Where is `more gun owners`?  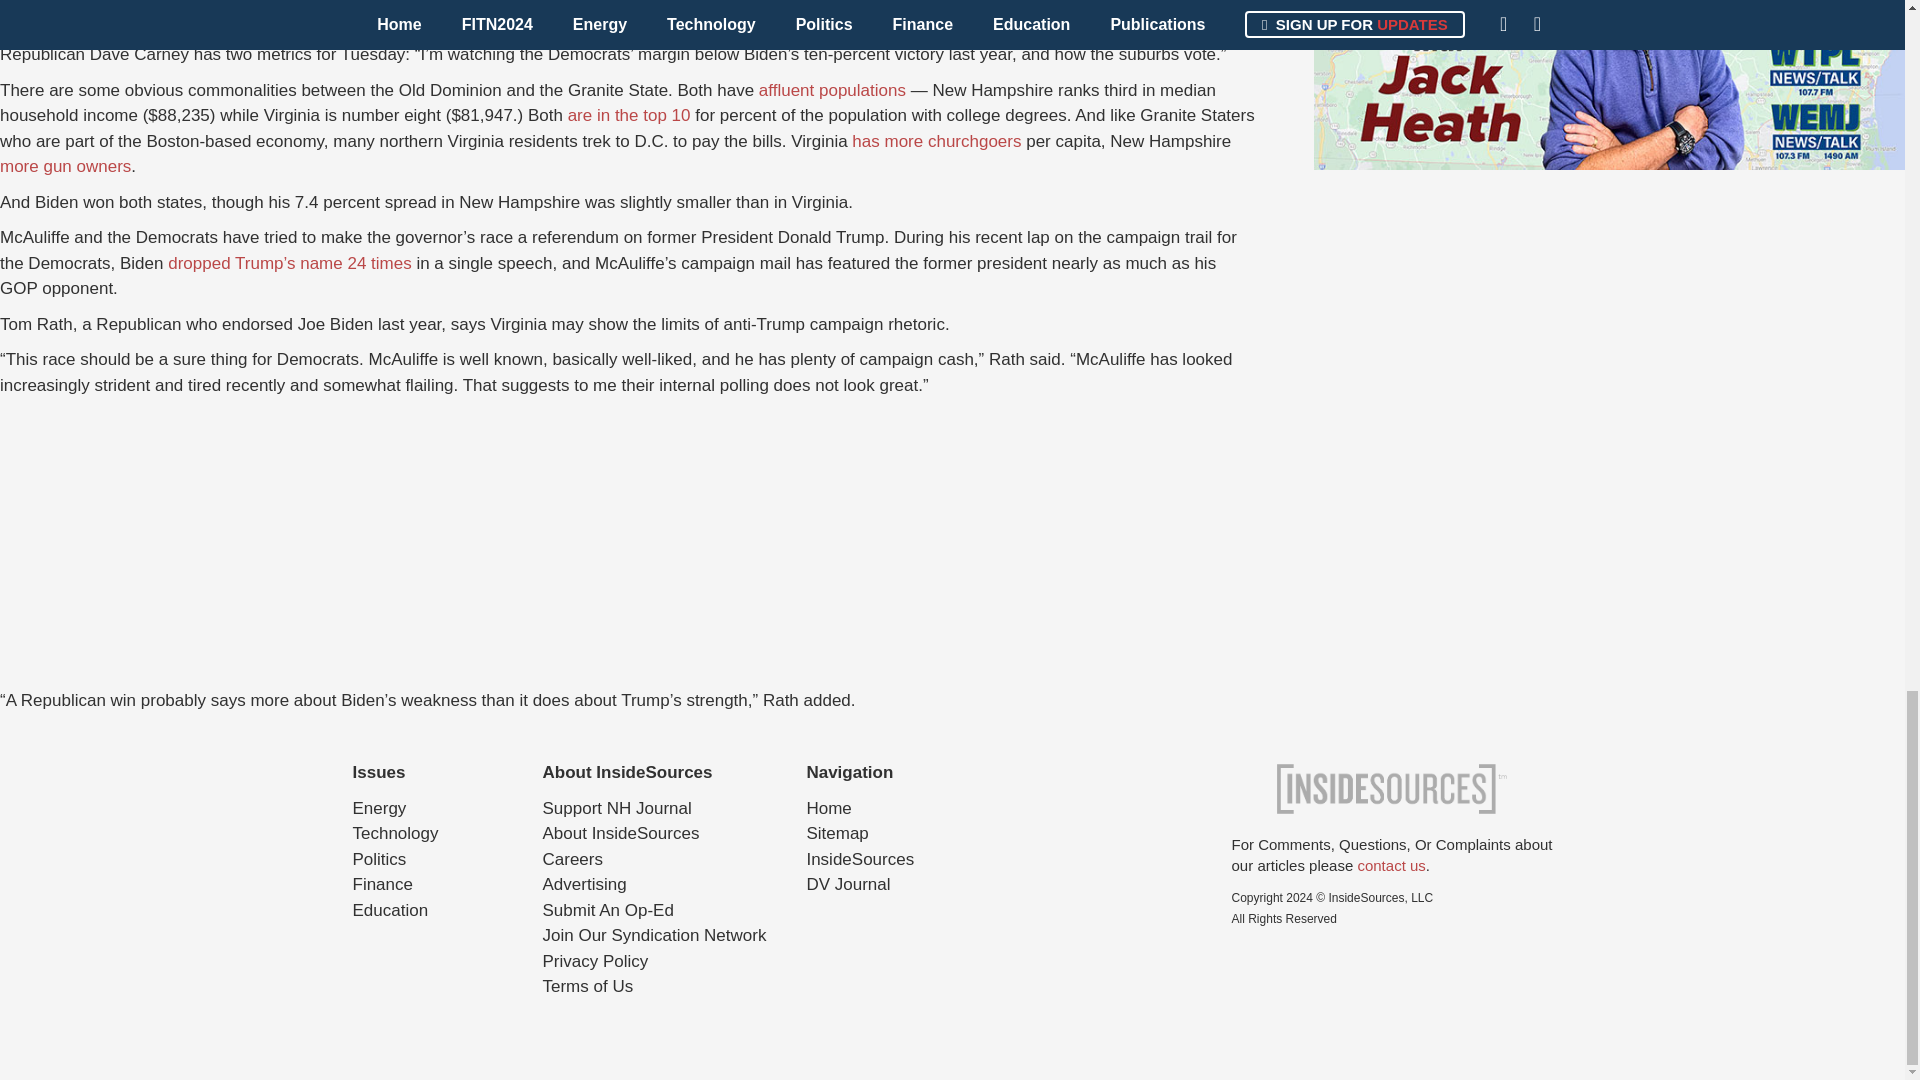 more gun owners is located at coordinates (65, 166).